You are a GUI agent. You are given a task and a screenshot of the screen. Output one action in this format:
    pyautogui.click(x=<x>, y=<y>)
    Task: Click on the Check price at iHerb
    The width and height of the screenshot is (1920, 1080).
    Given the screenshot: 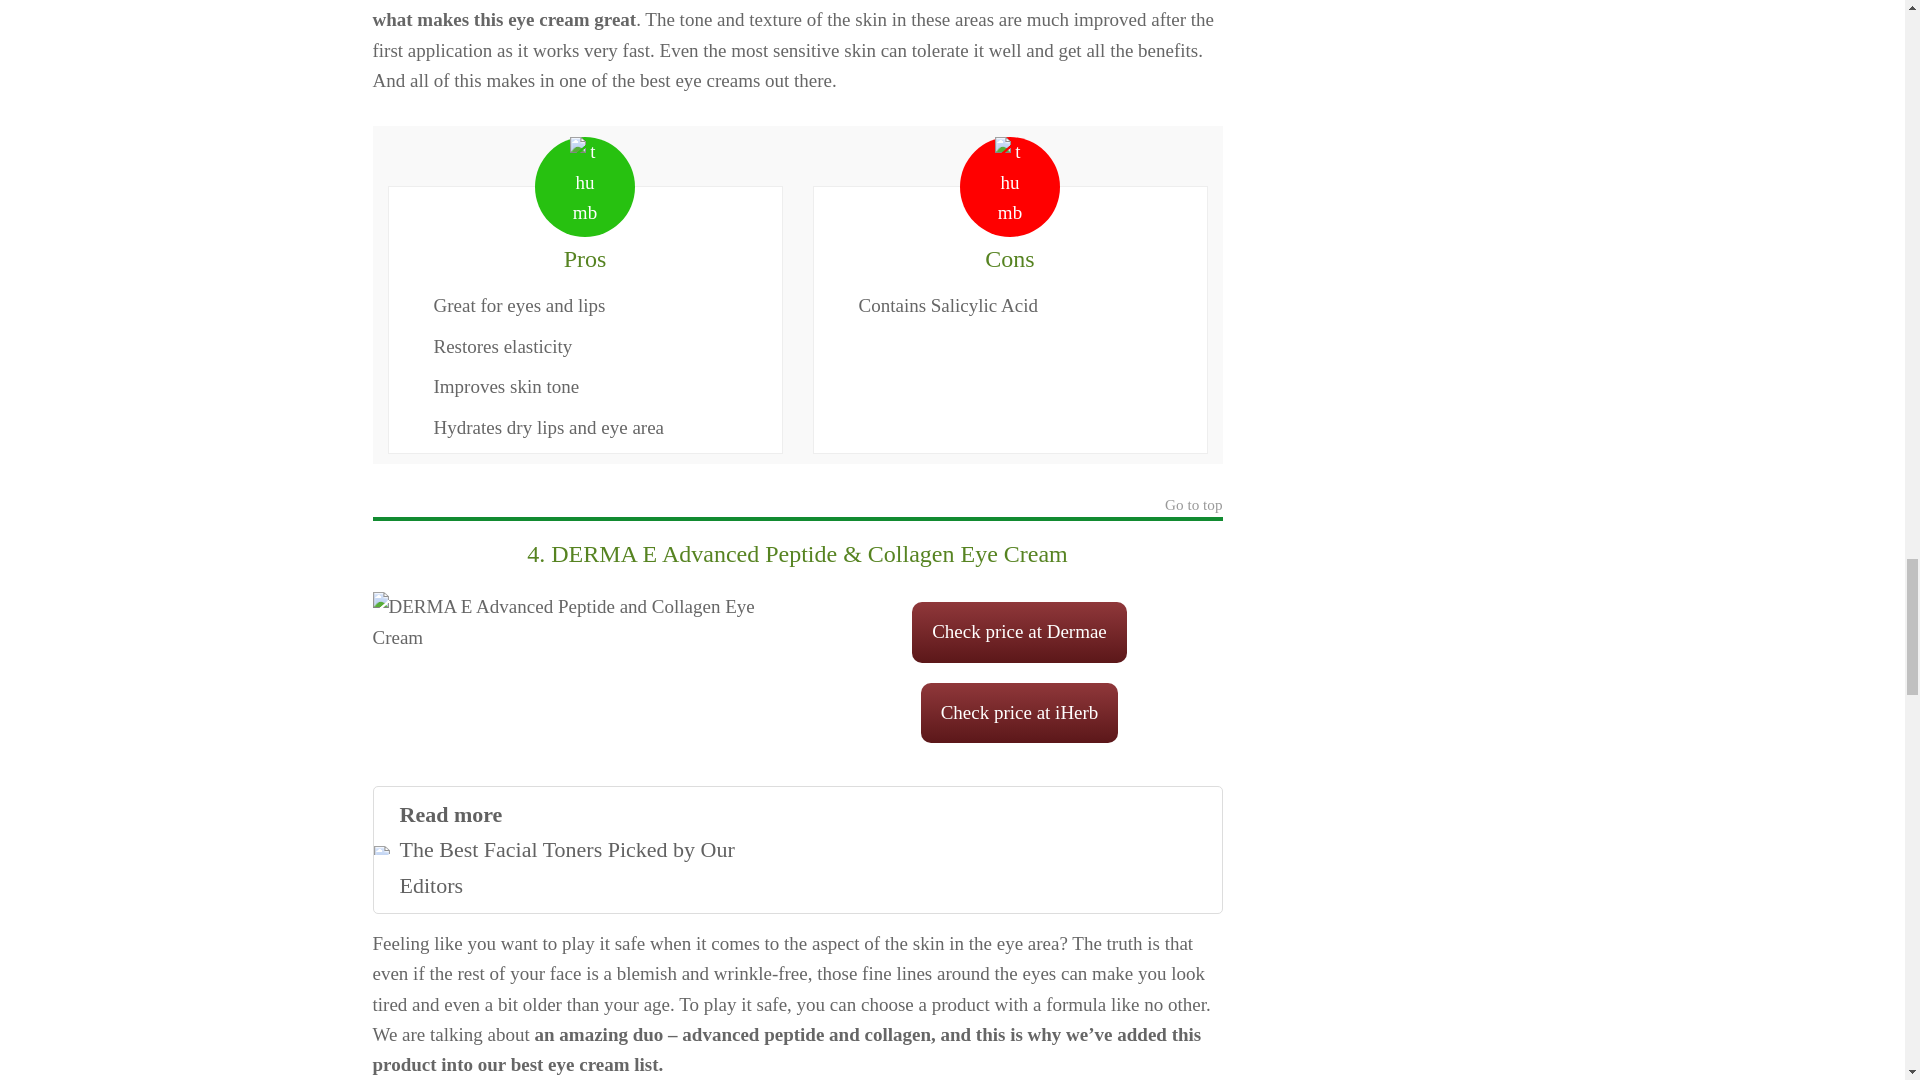 What is the action you would take?
    pyautogui.click(x=1193, y=506)
    